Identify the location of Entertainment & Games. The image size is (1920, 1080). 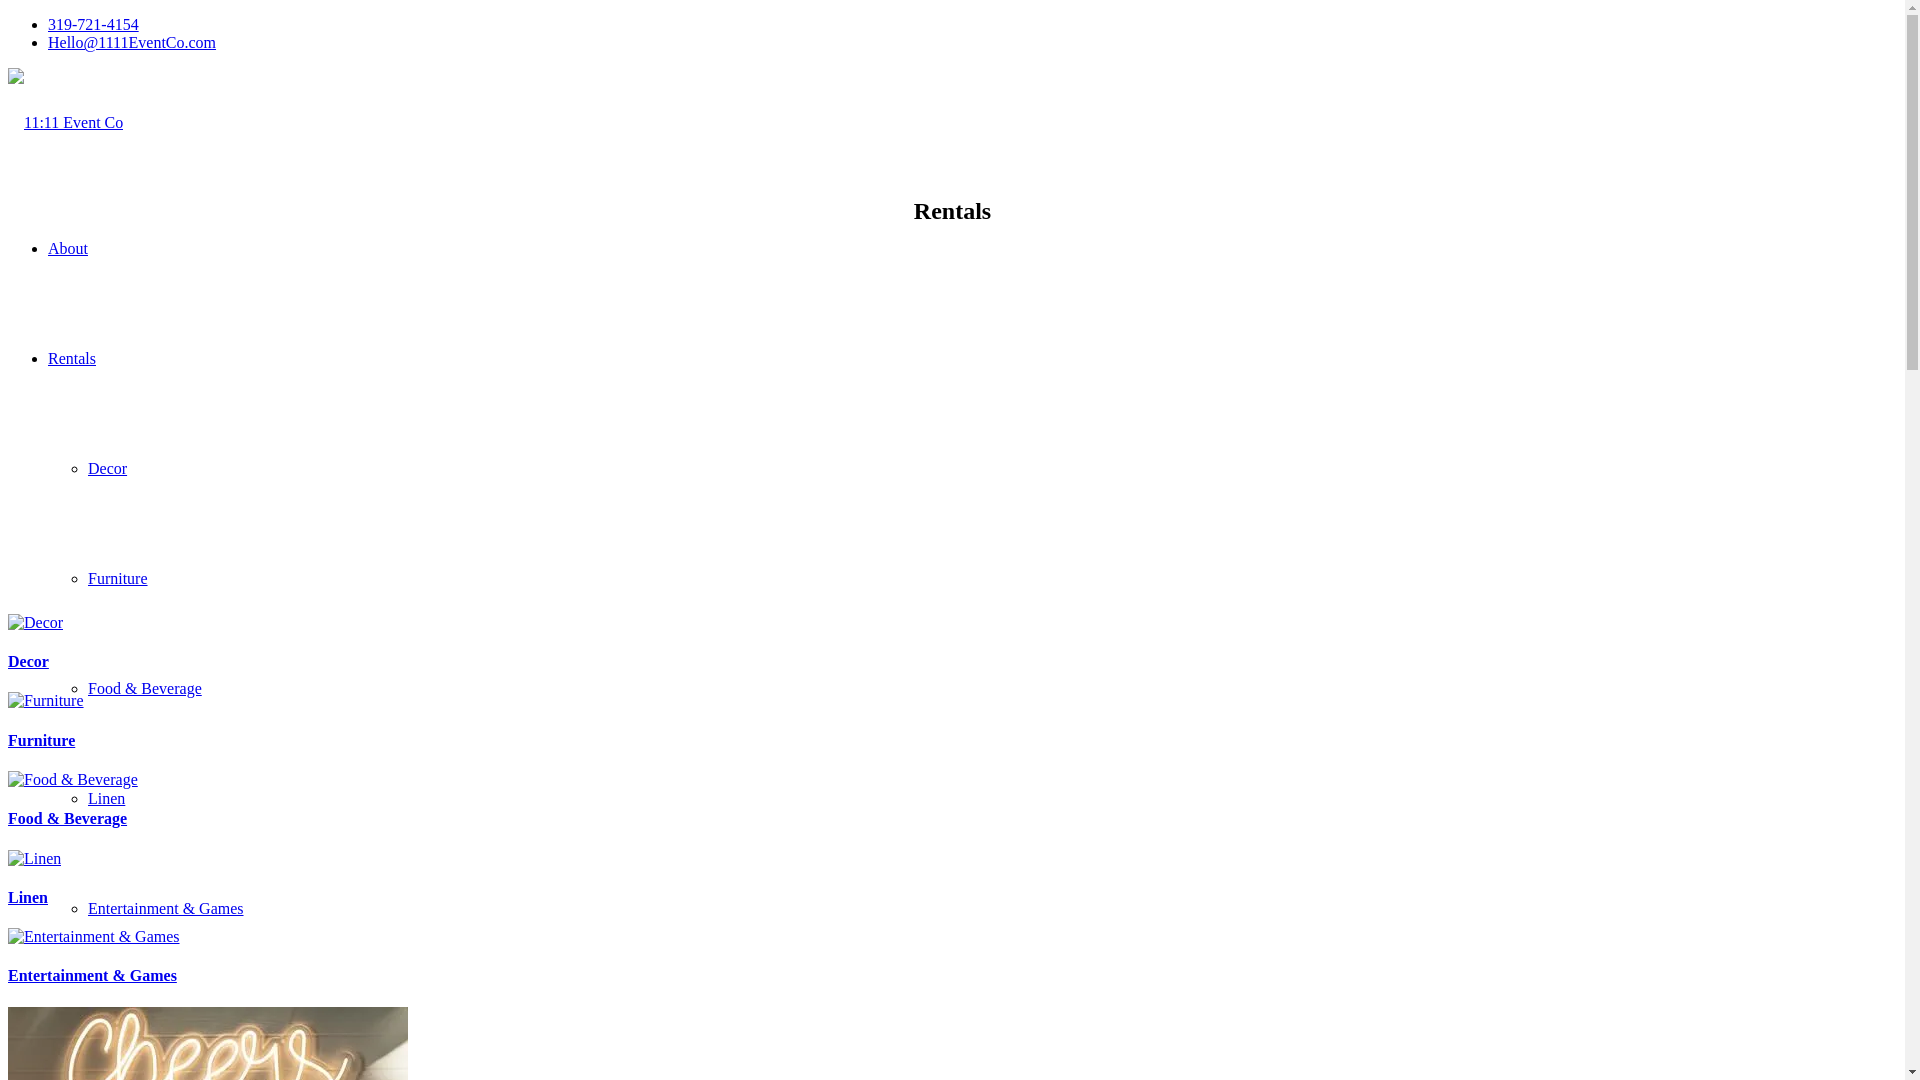
(92, 976).